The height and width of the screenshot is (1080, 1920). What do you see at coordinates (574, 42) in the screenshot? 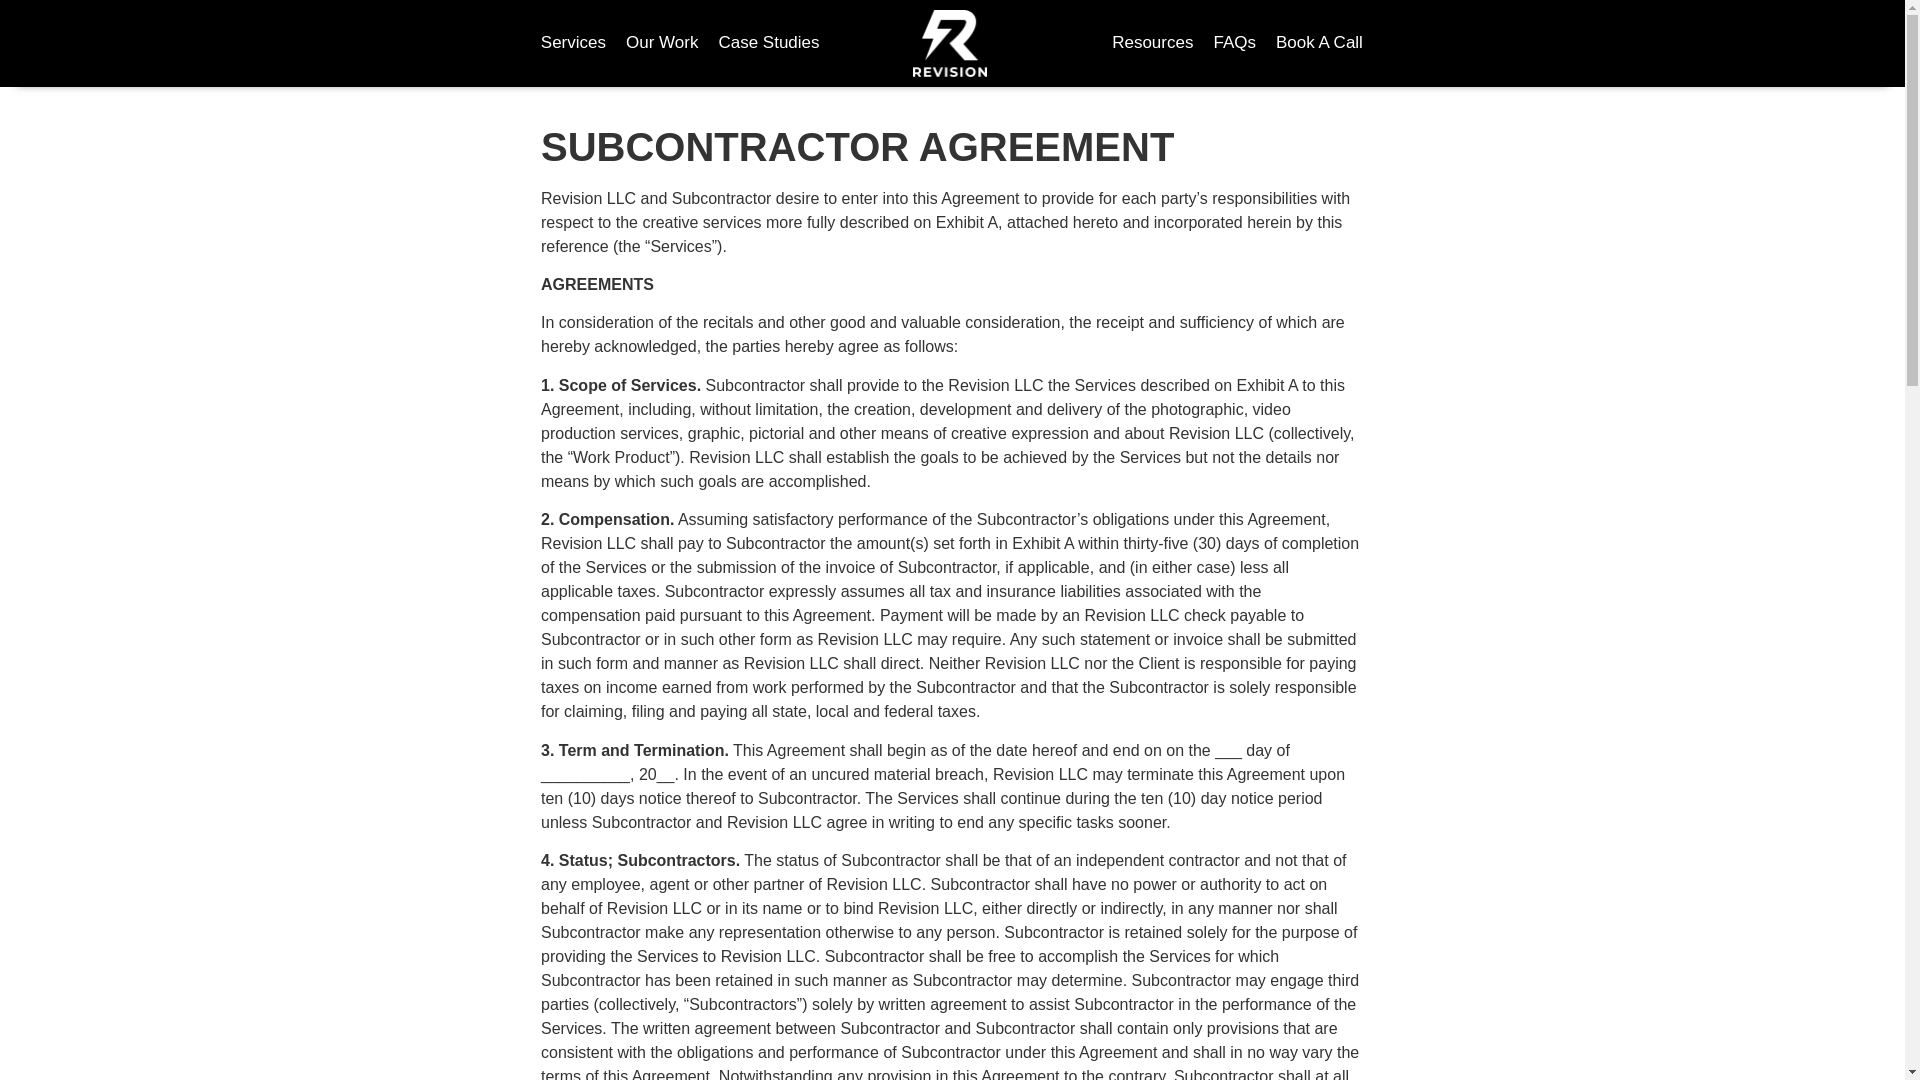
I see `Services` at bounding box center [574, 42].